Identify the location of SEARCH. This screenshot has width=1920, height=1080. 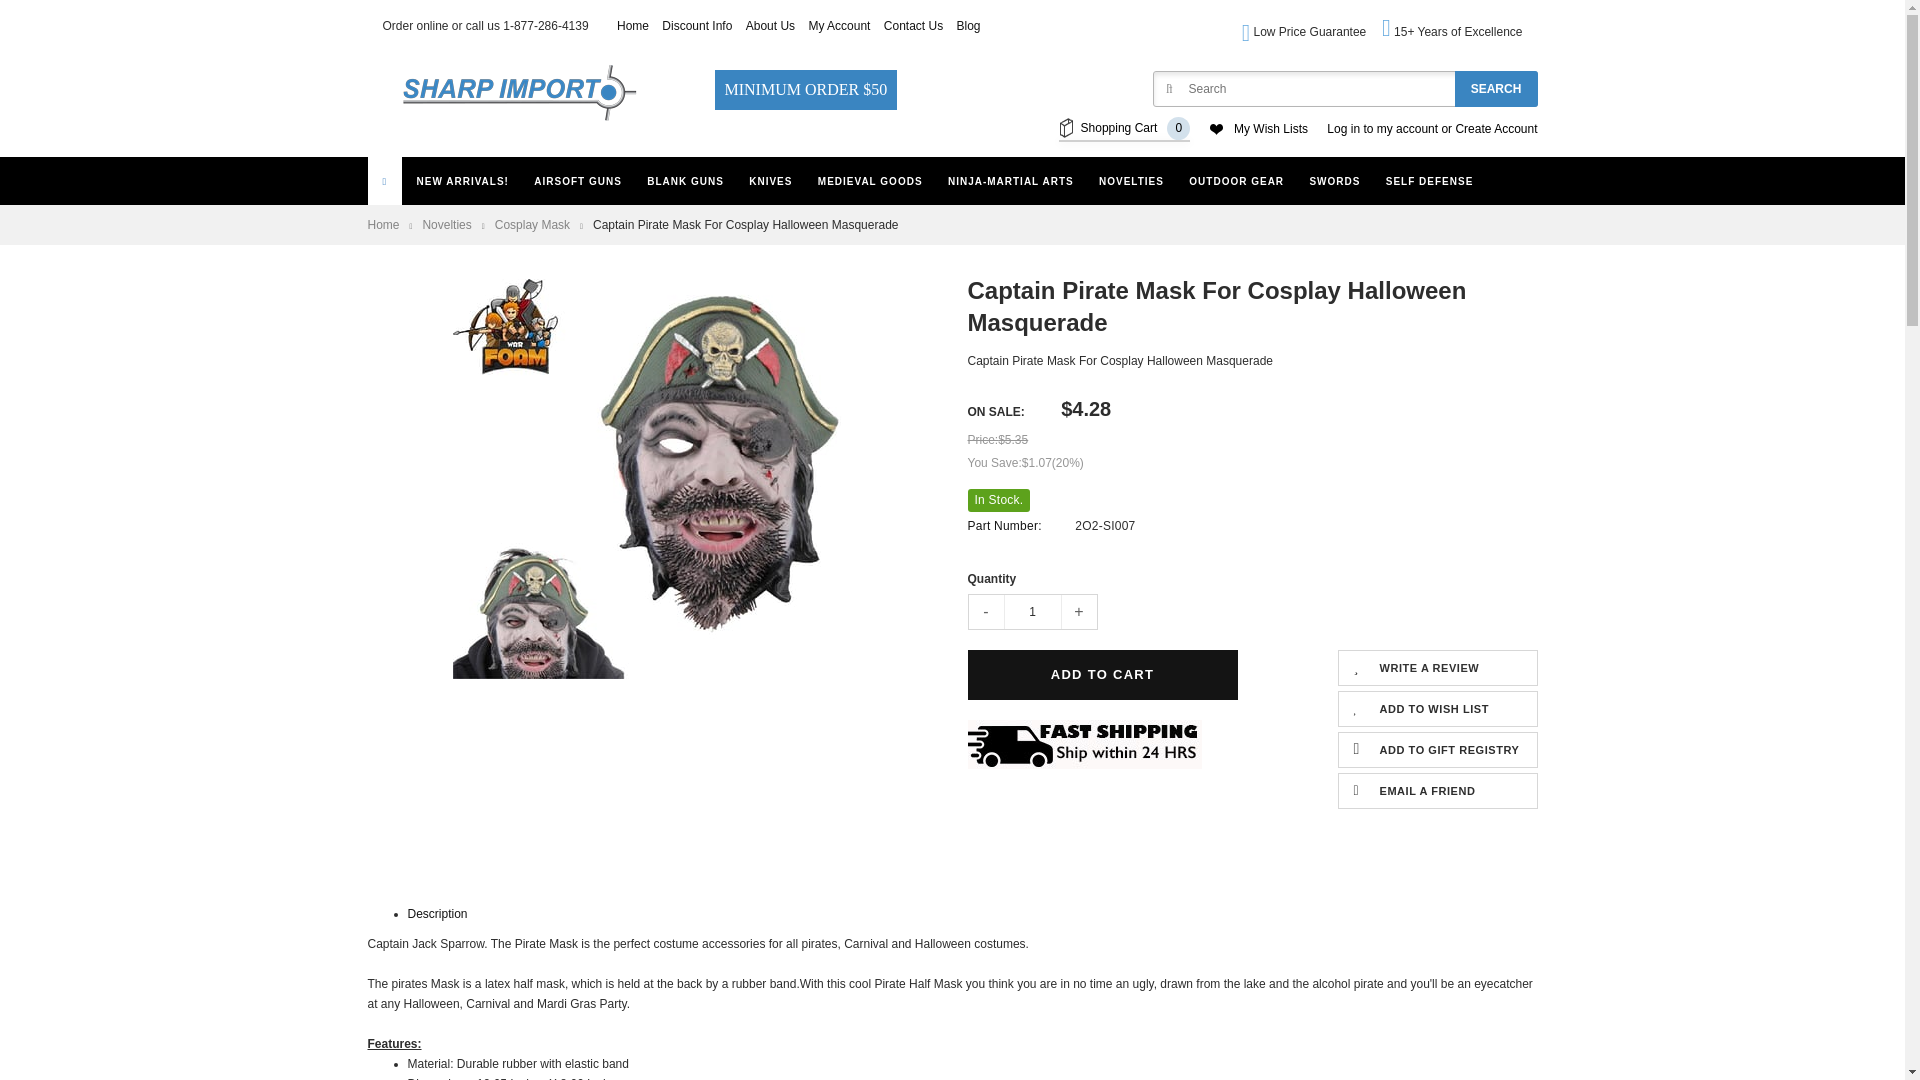
(1495, 88).